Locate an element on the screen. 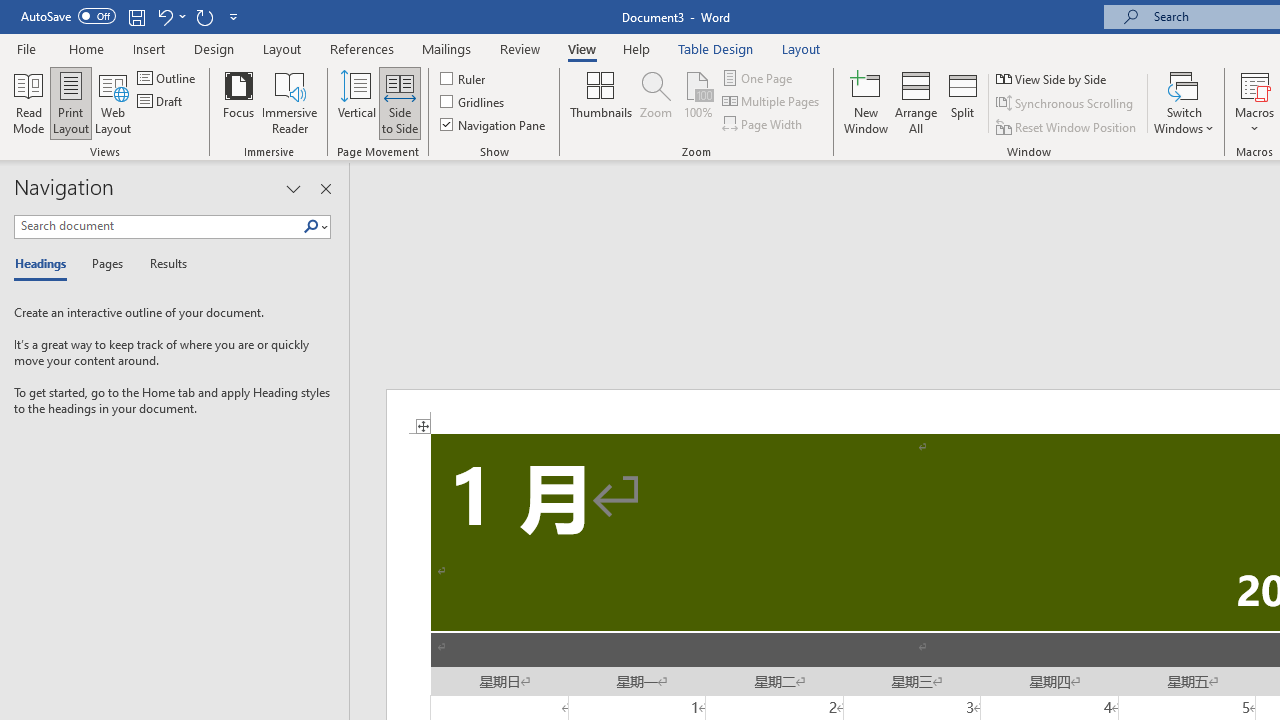  Draft is located at coordinates (162, 102).